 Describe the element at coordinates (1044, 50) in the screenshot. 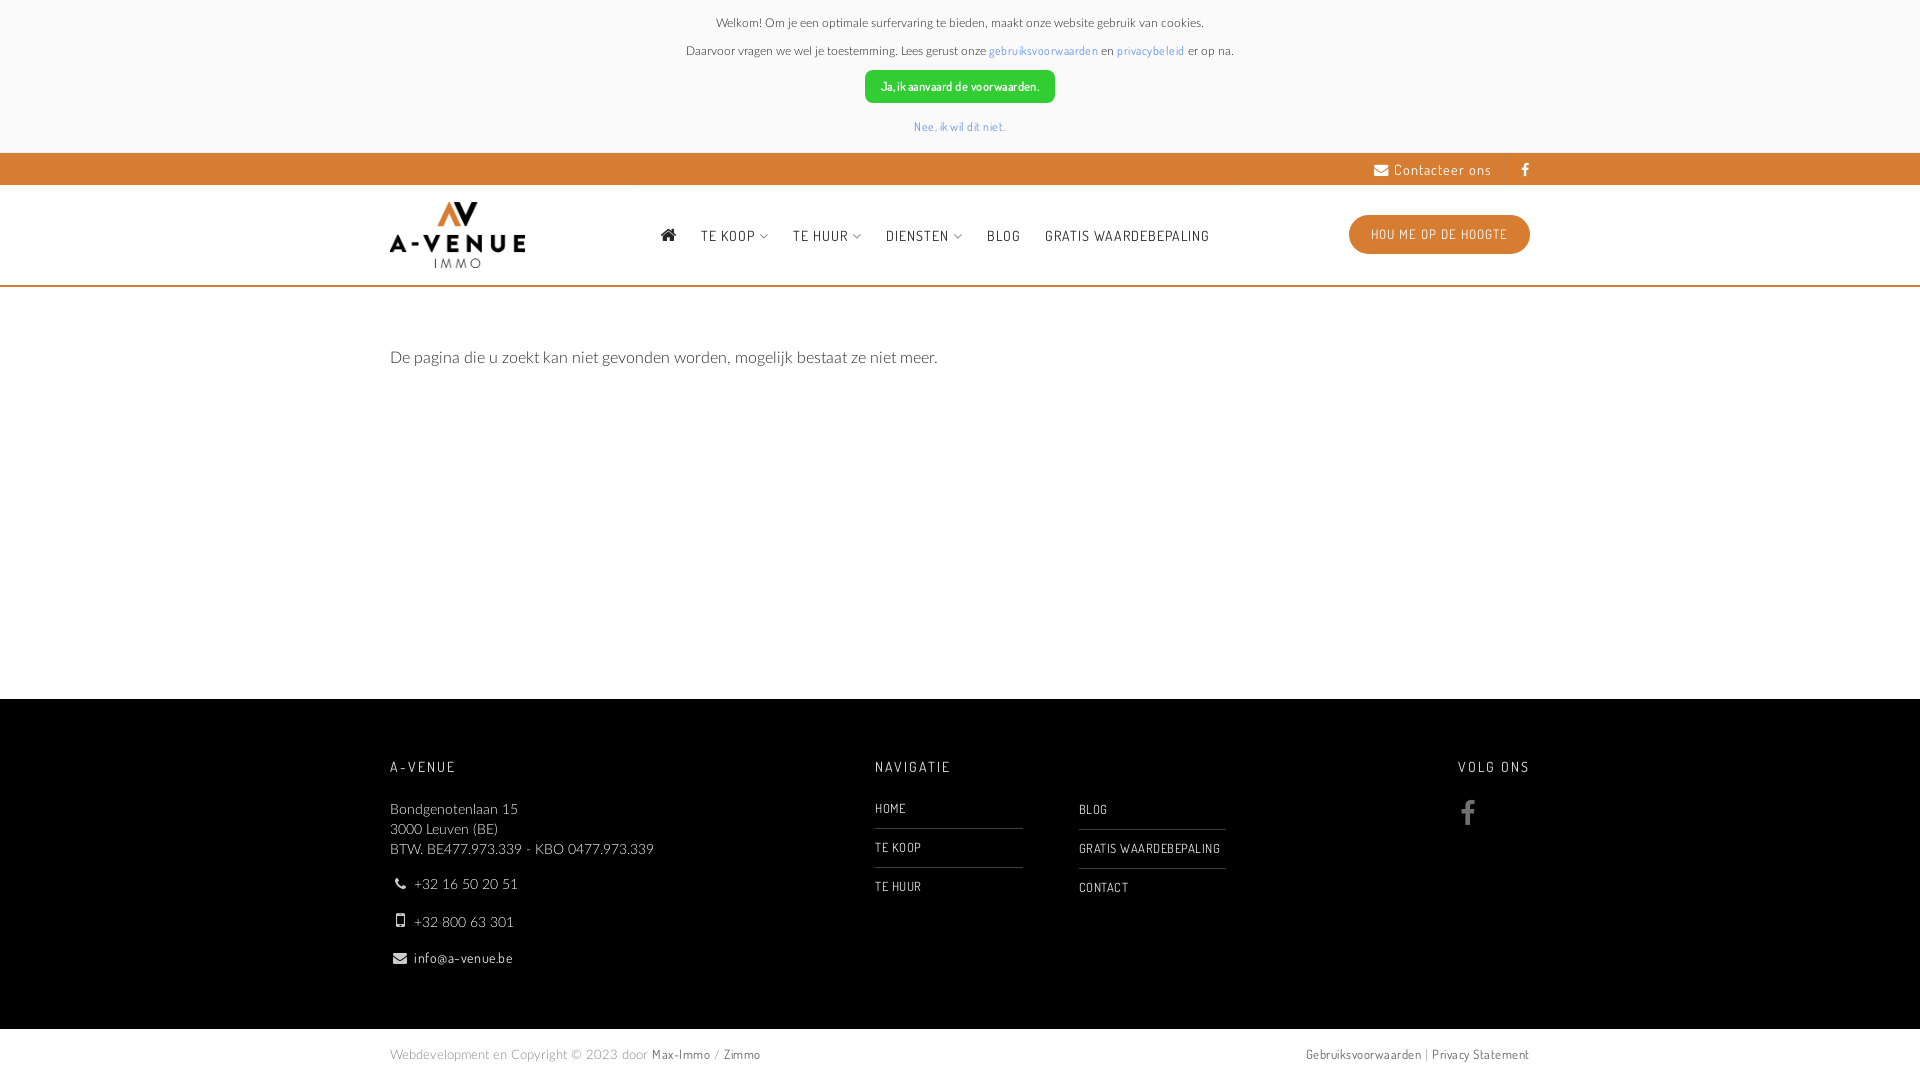

I see `gebruiksvoorwaarden` at that location.